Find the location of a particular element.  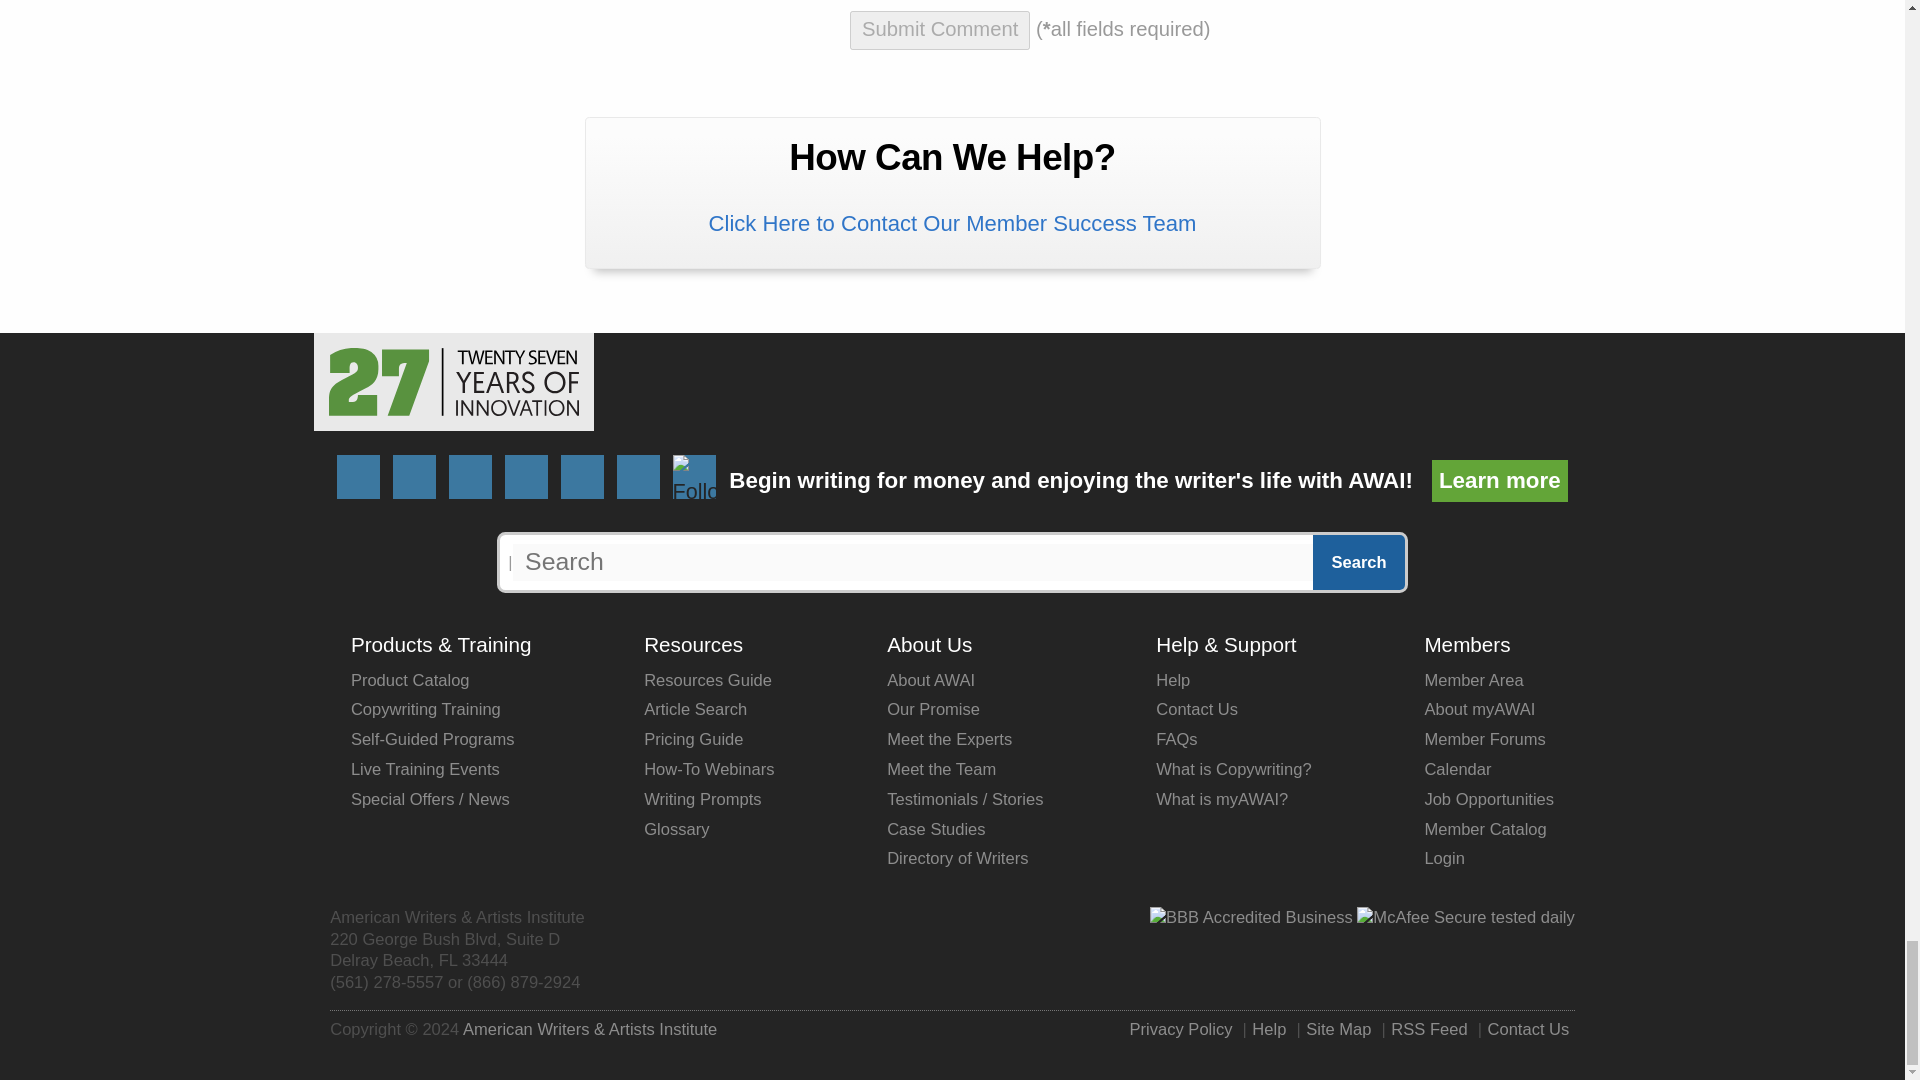

Better Business Bureau Accredited Business is located at coordinates (1252, 918).